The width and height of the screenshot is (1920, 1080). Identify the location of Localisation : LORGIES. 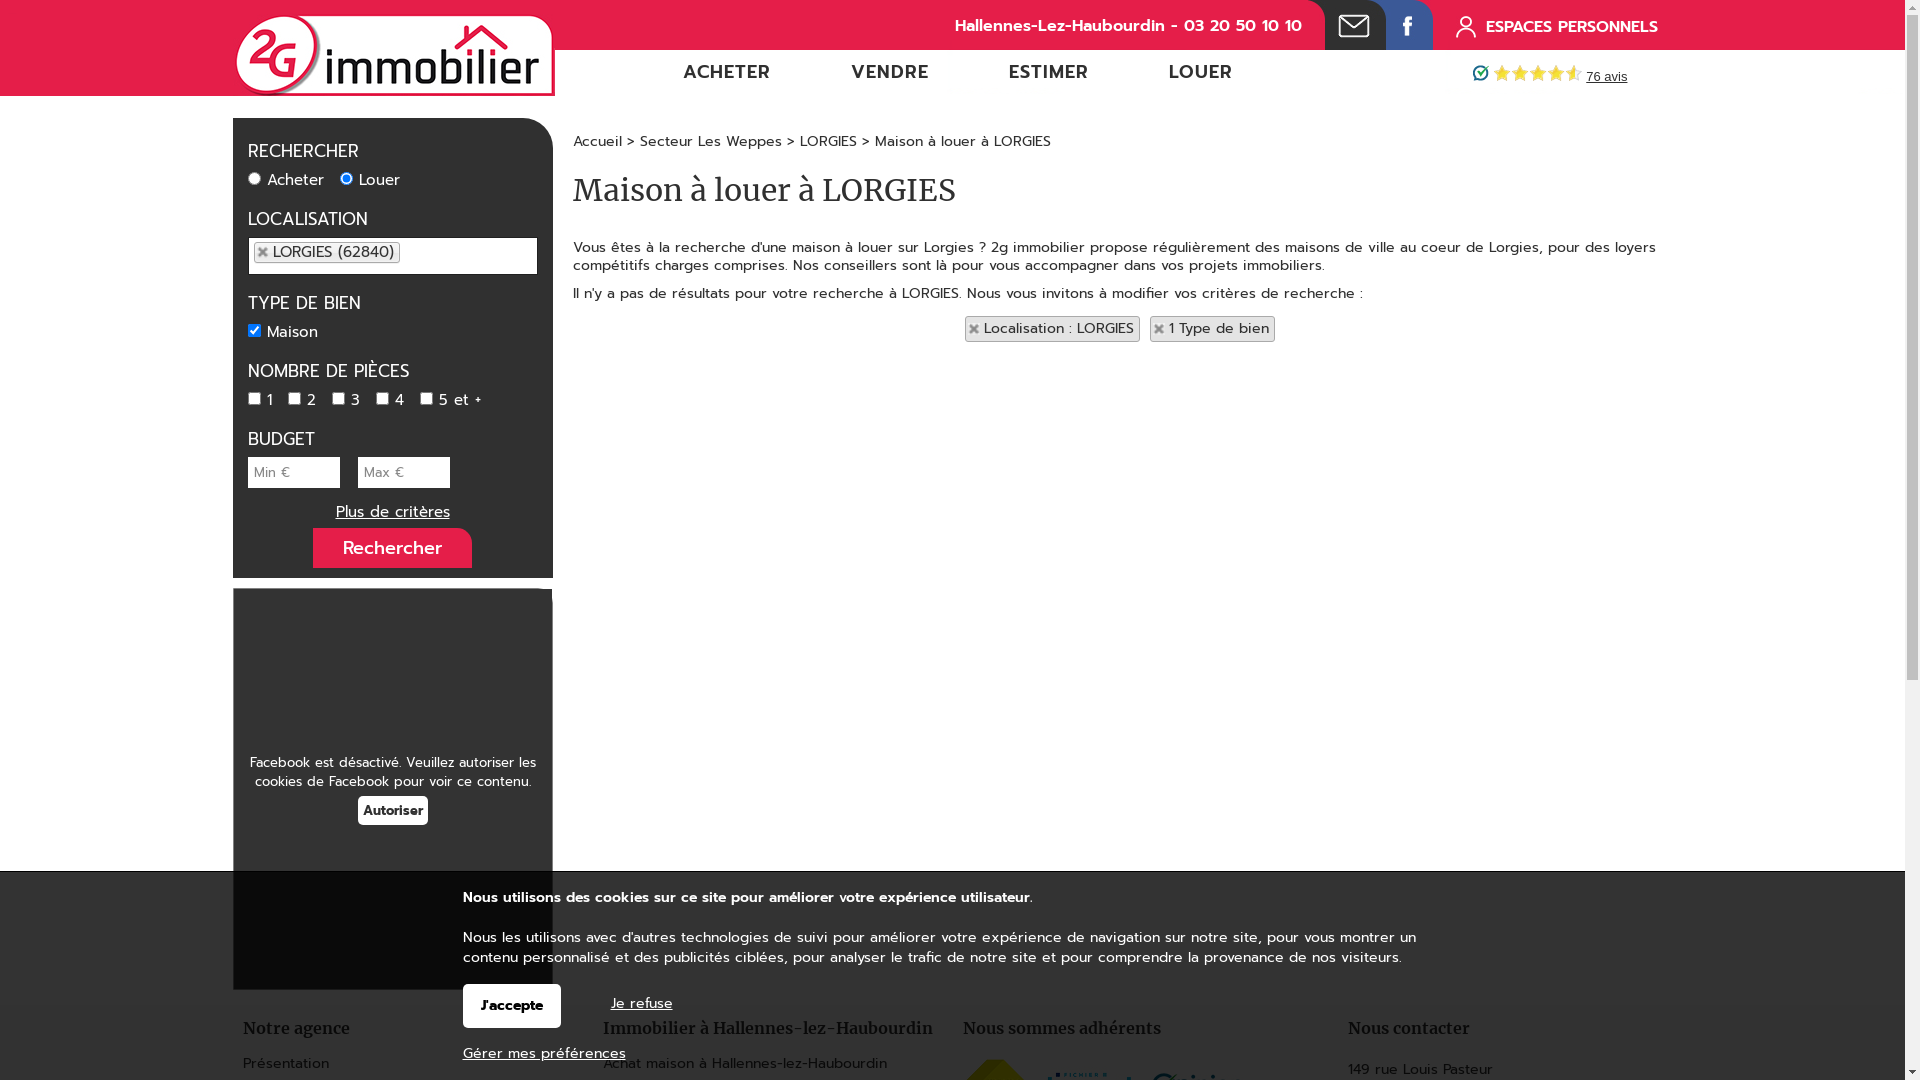
(1052, 329).